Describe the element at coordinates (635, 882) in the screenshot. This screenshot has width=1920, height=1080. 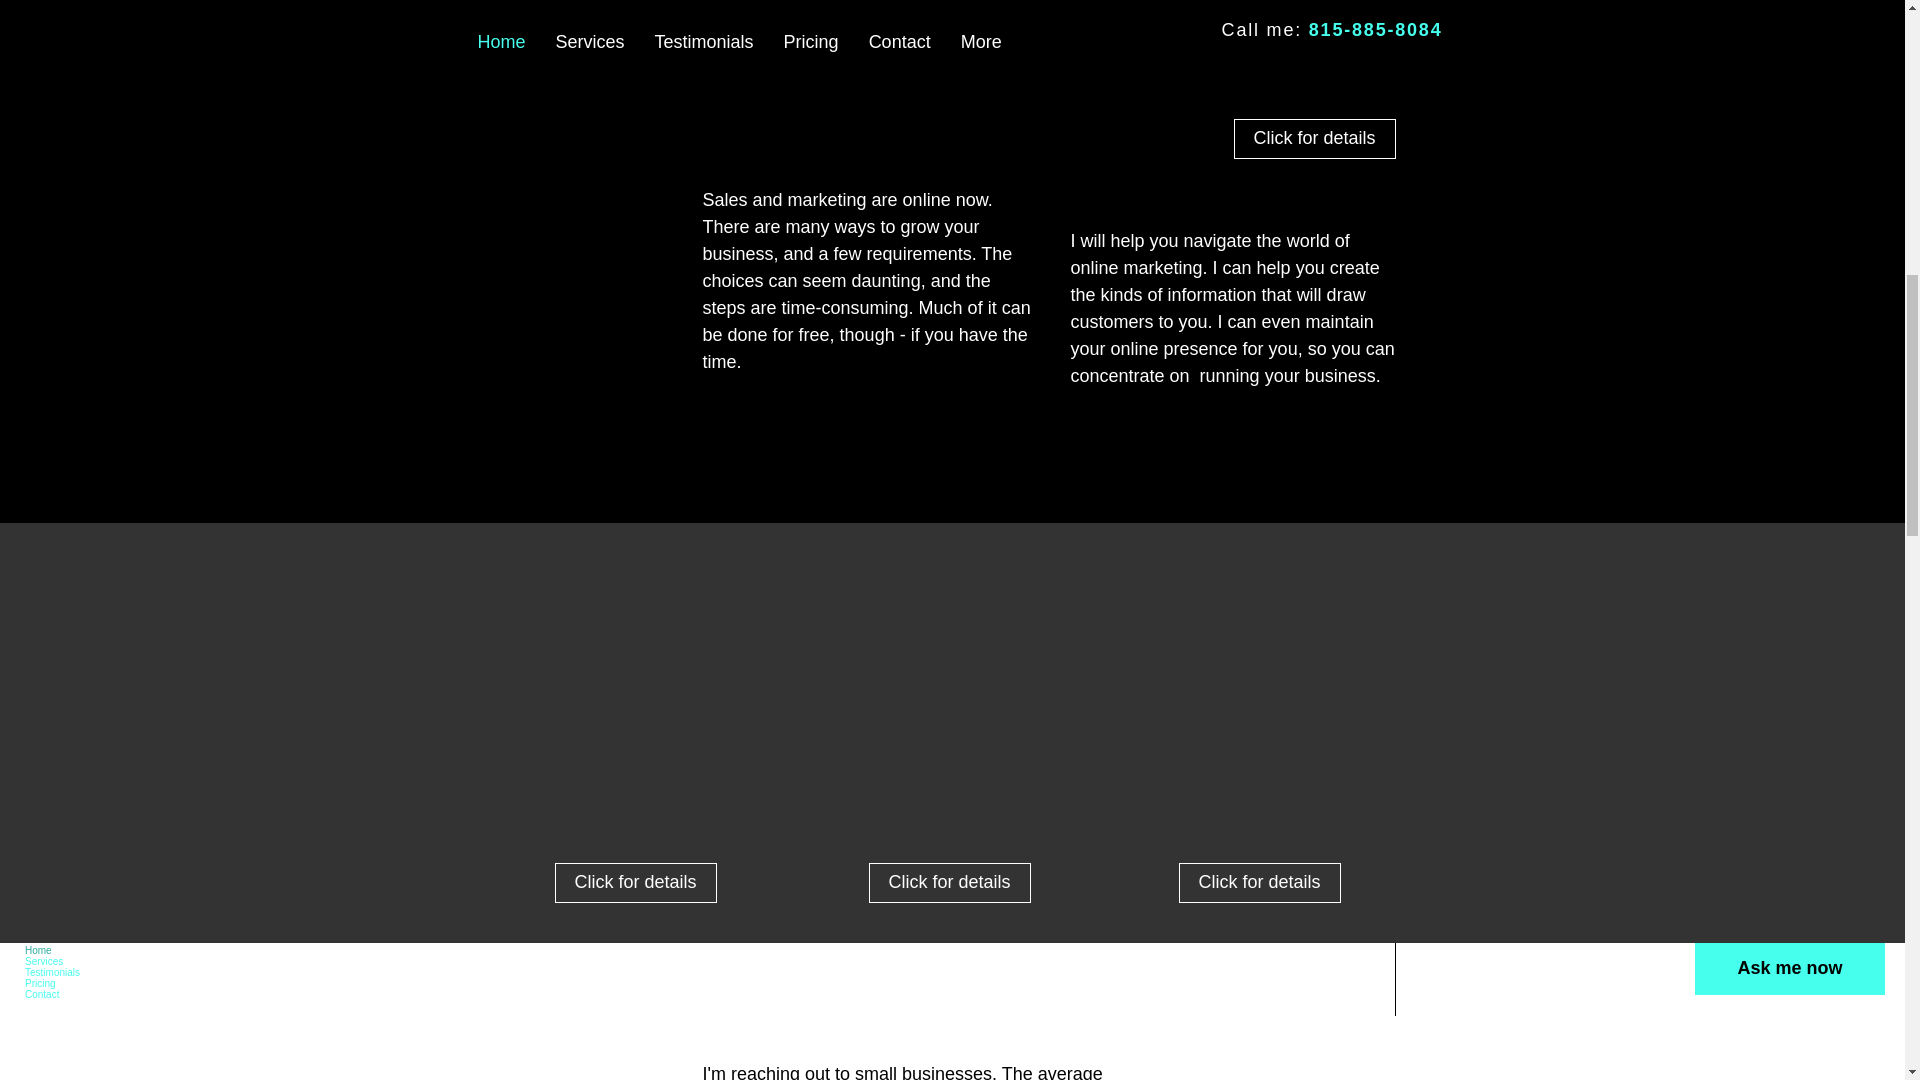
I see `Click for details` at that location.